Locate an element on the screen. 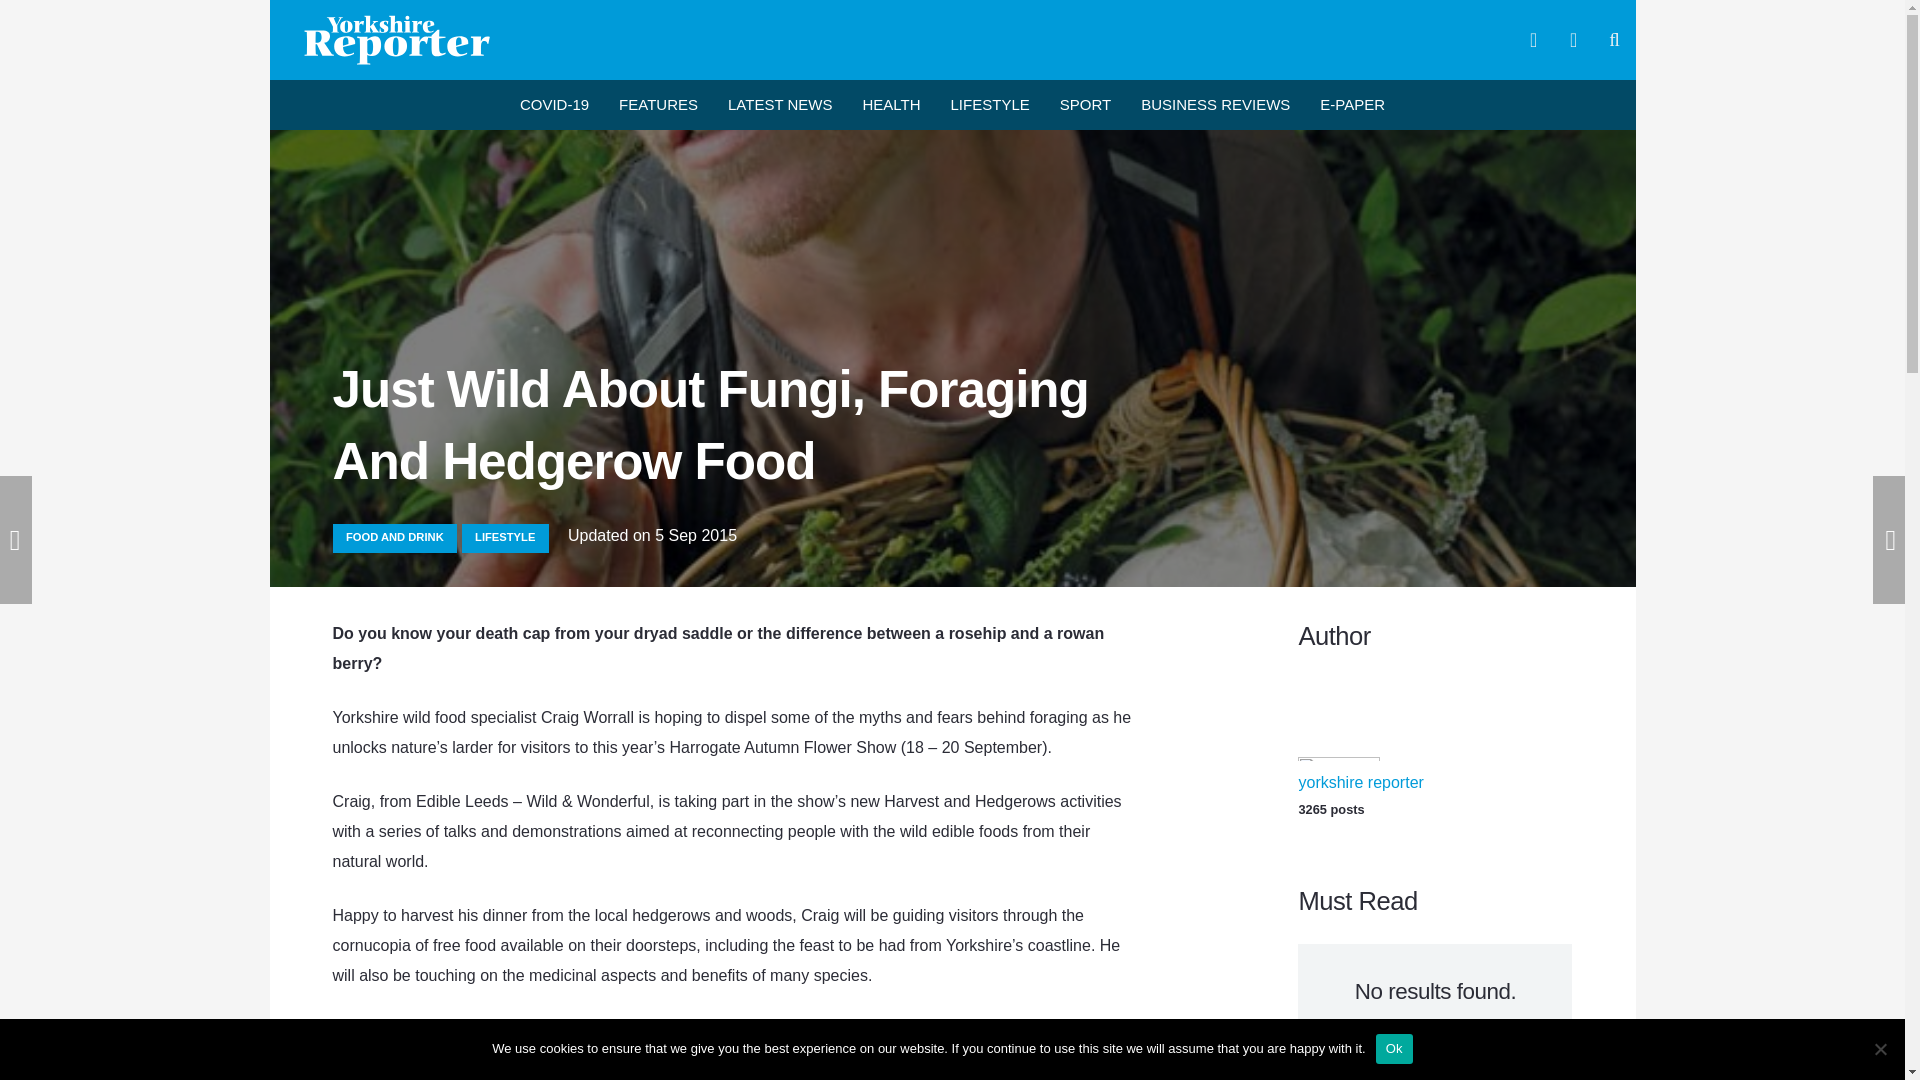 This screenshot has width=1920, height=1080. FEATURES is located at coordinates (658, 104).